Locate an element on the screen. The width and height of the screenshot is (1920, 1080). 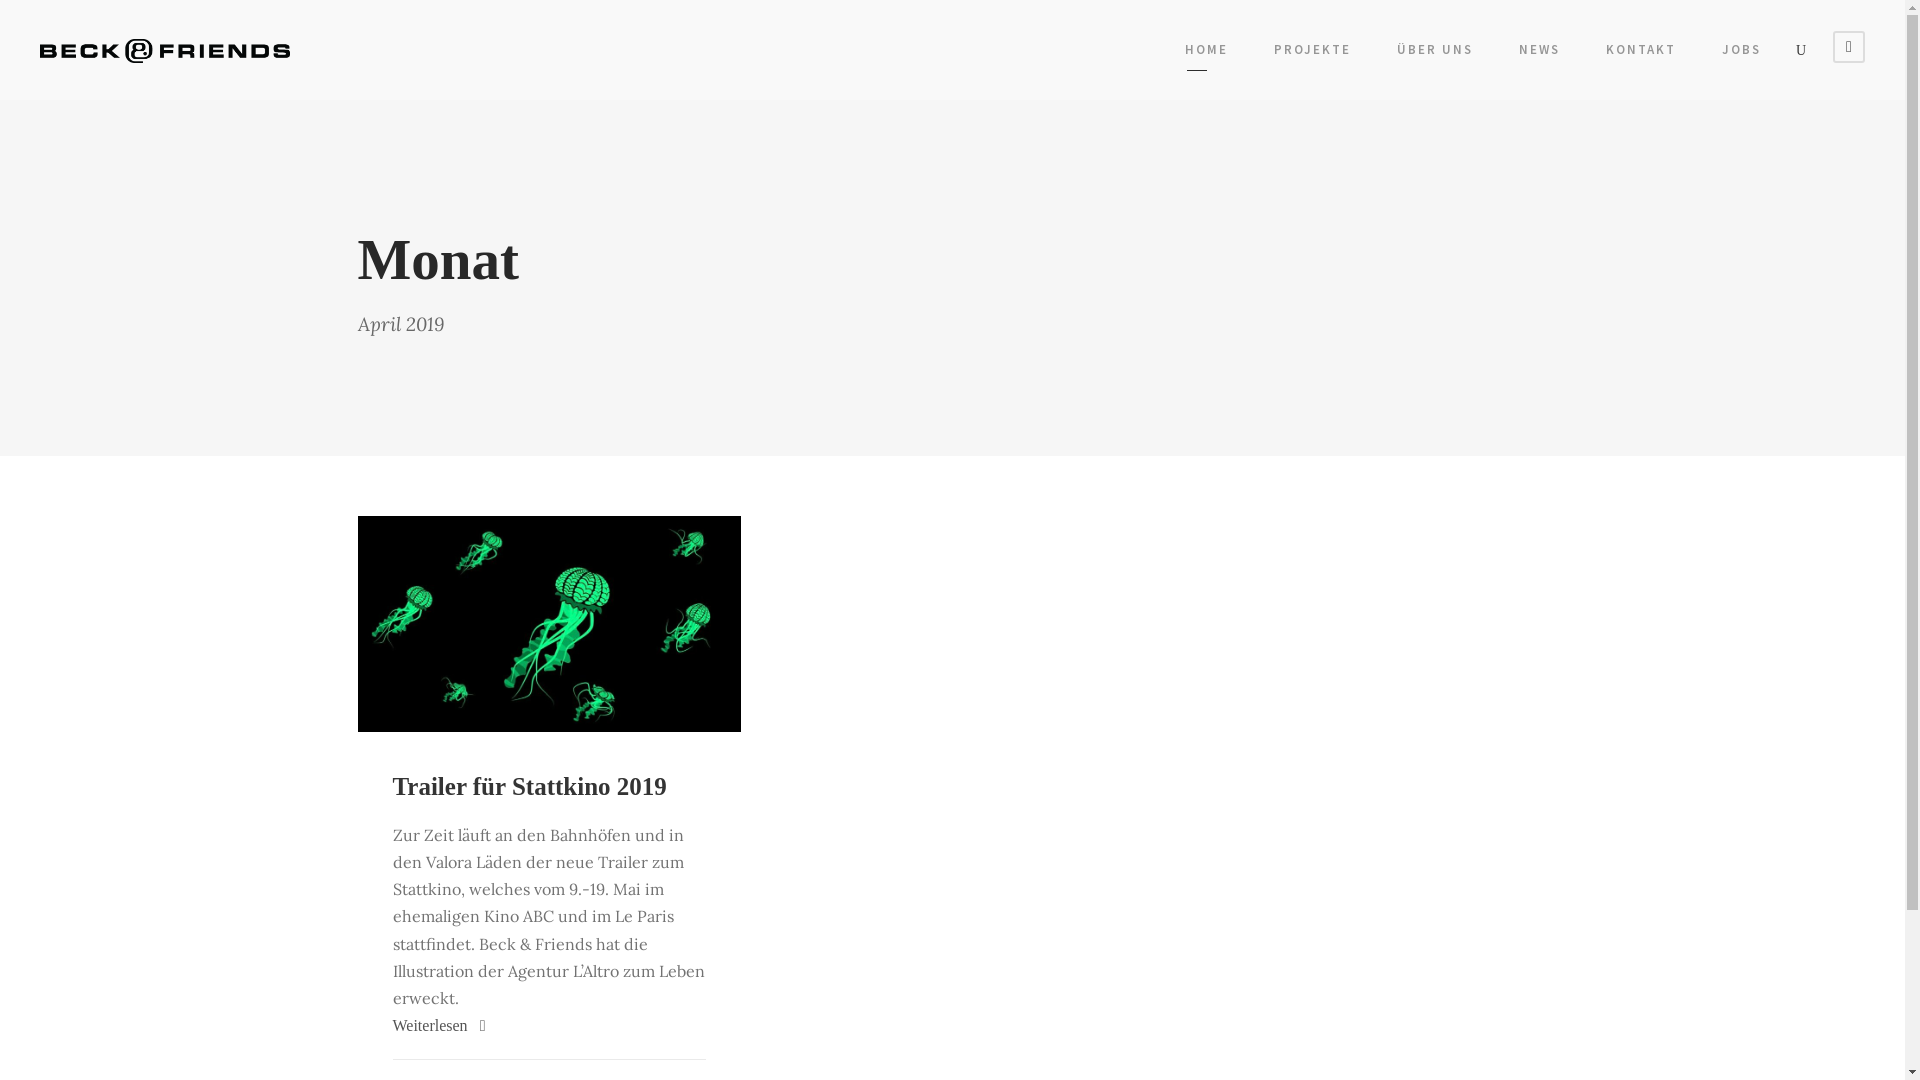
HOME is located at coordinates (1206, 54).